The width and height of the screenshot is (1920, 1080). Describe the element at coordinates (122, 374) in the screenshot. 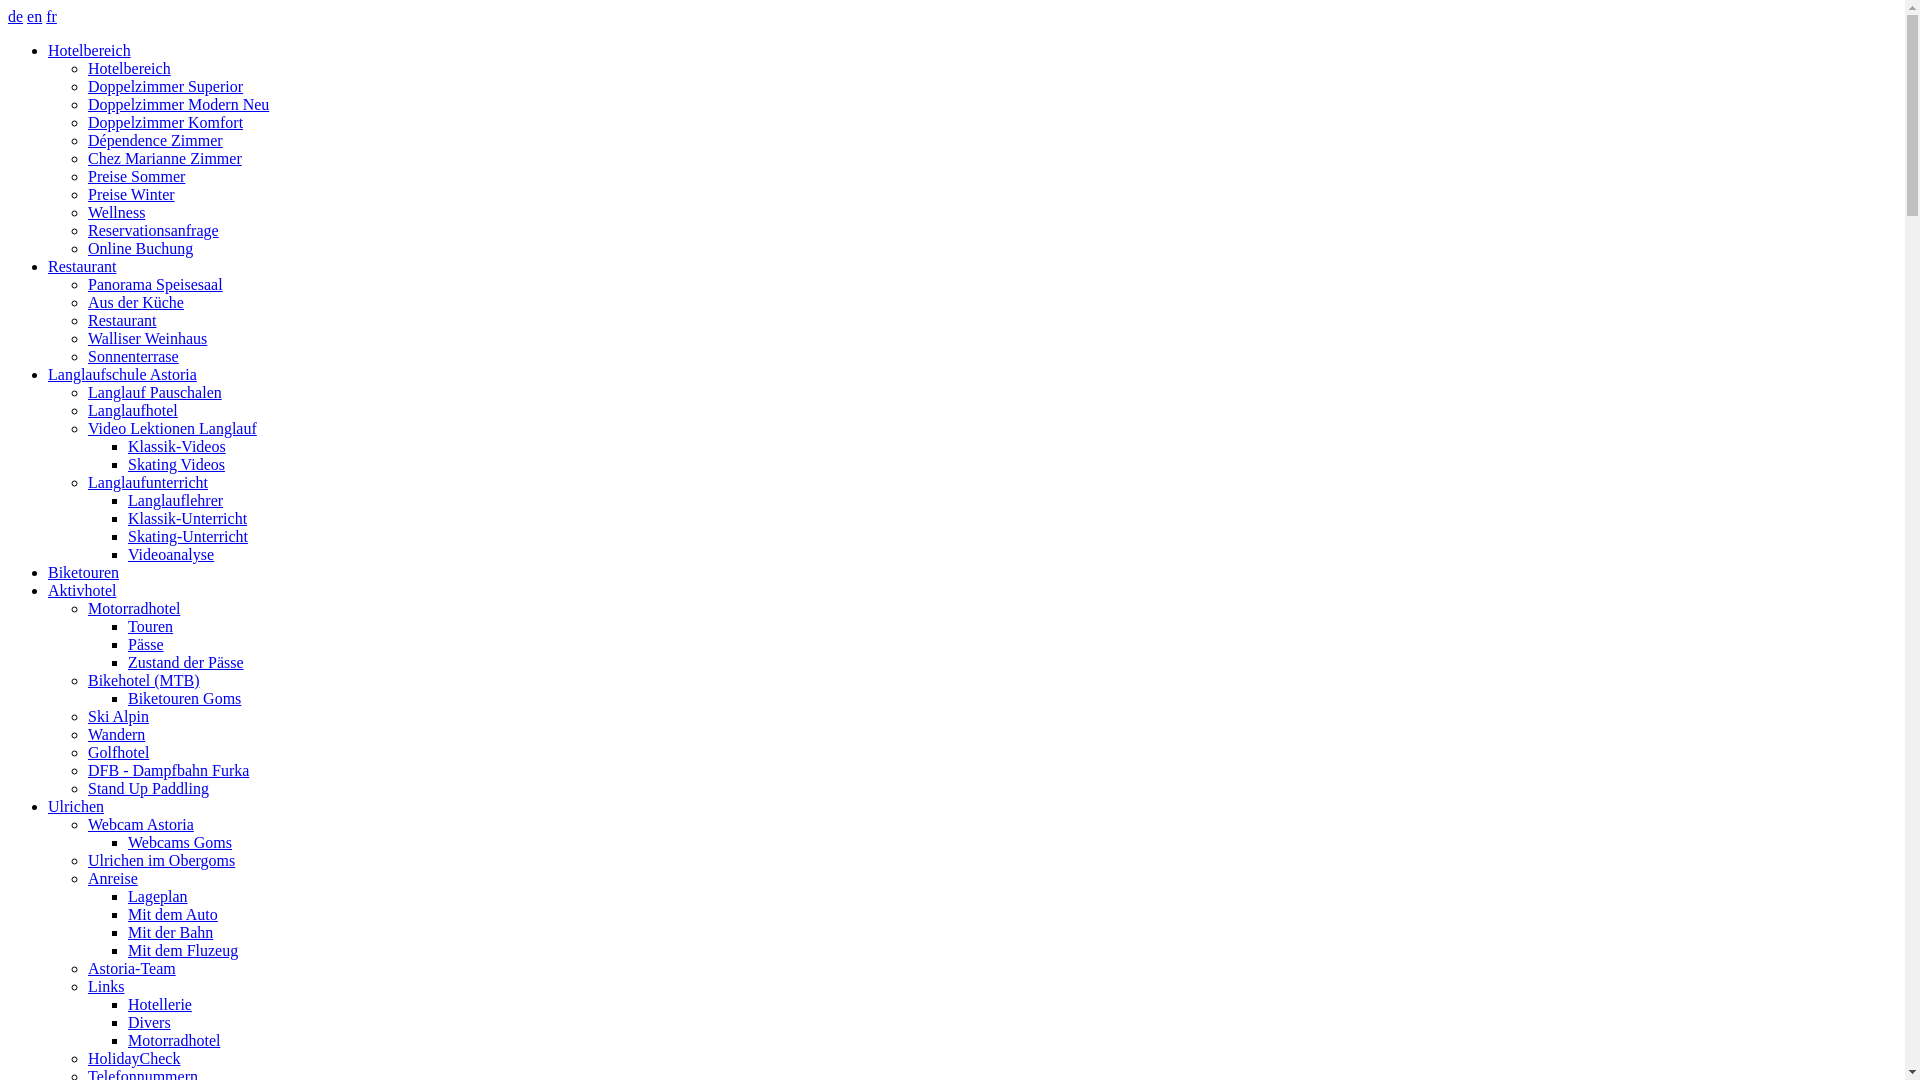

I see `Langlaufschule Astoria` at that location.